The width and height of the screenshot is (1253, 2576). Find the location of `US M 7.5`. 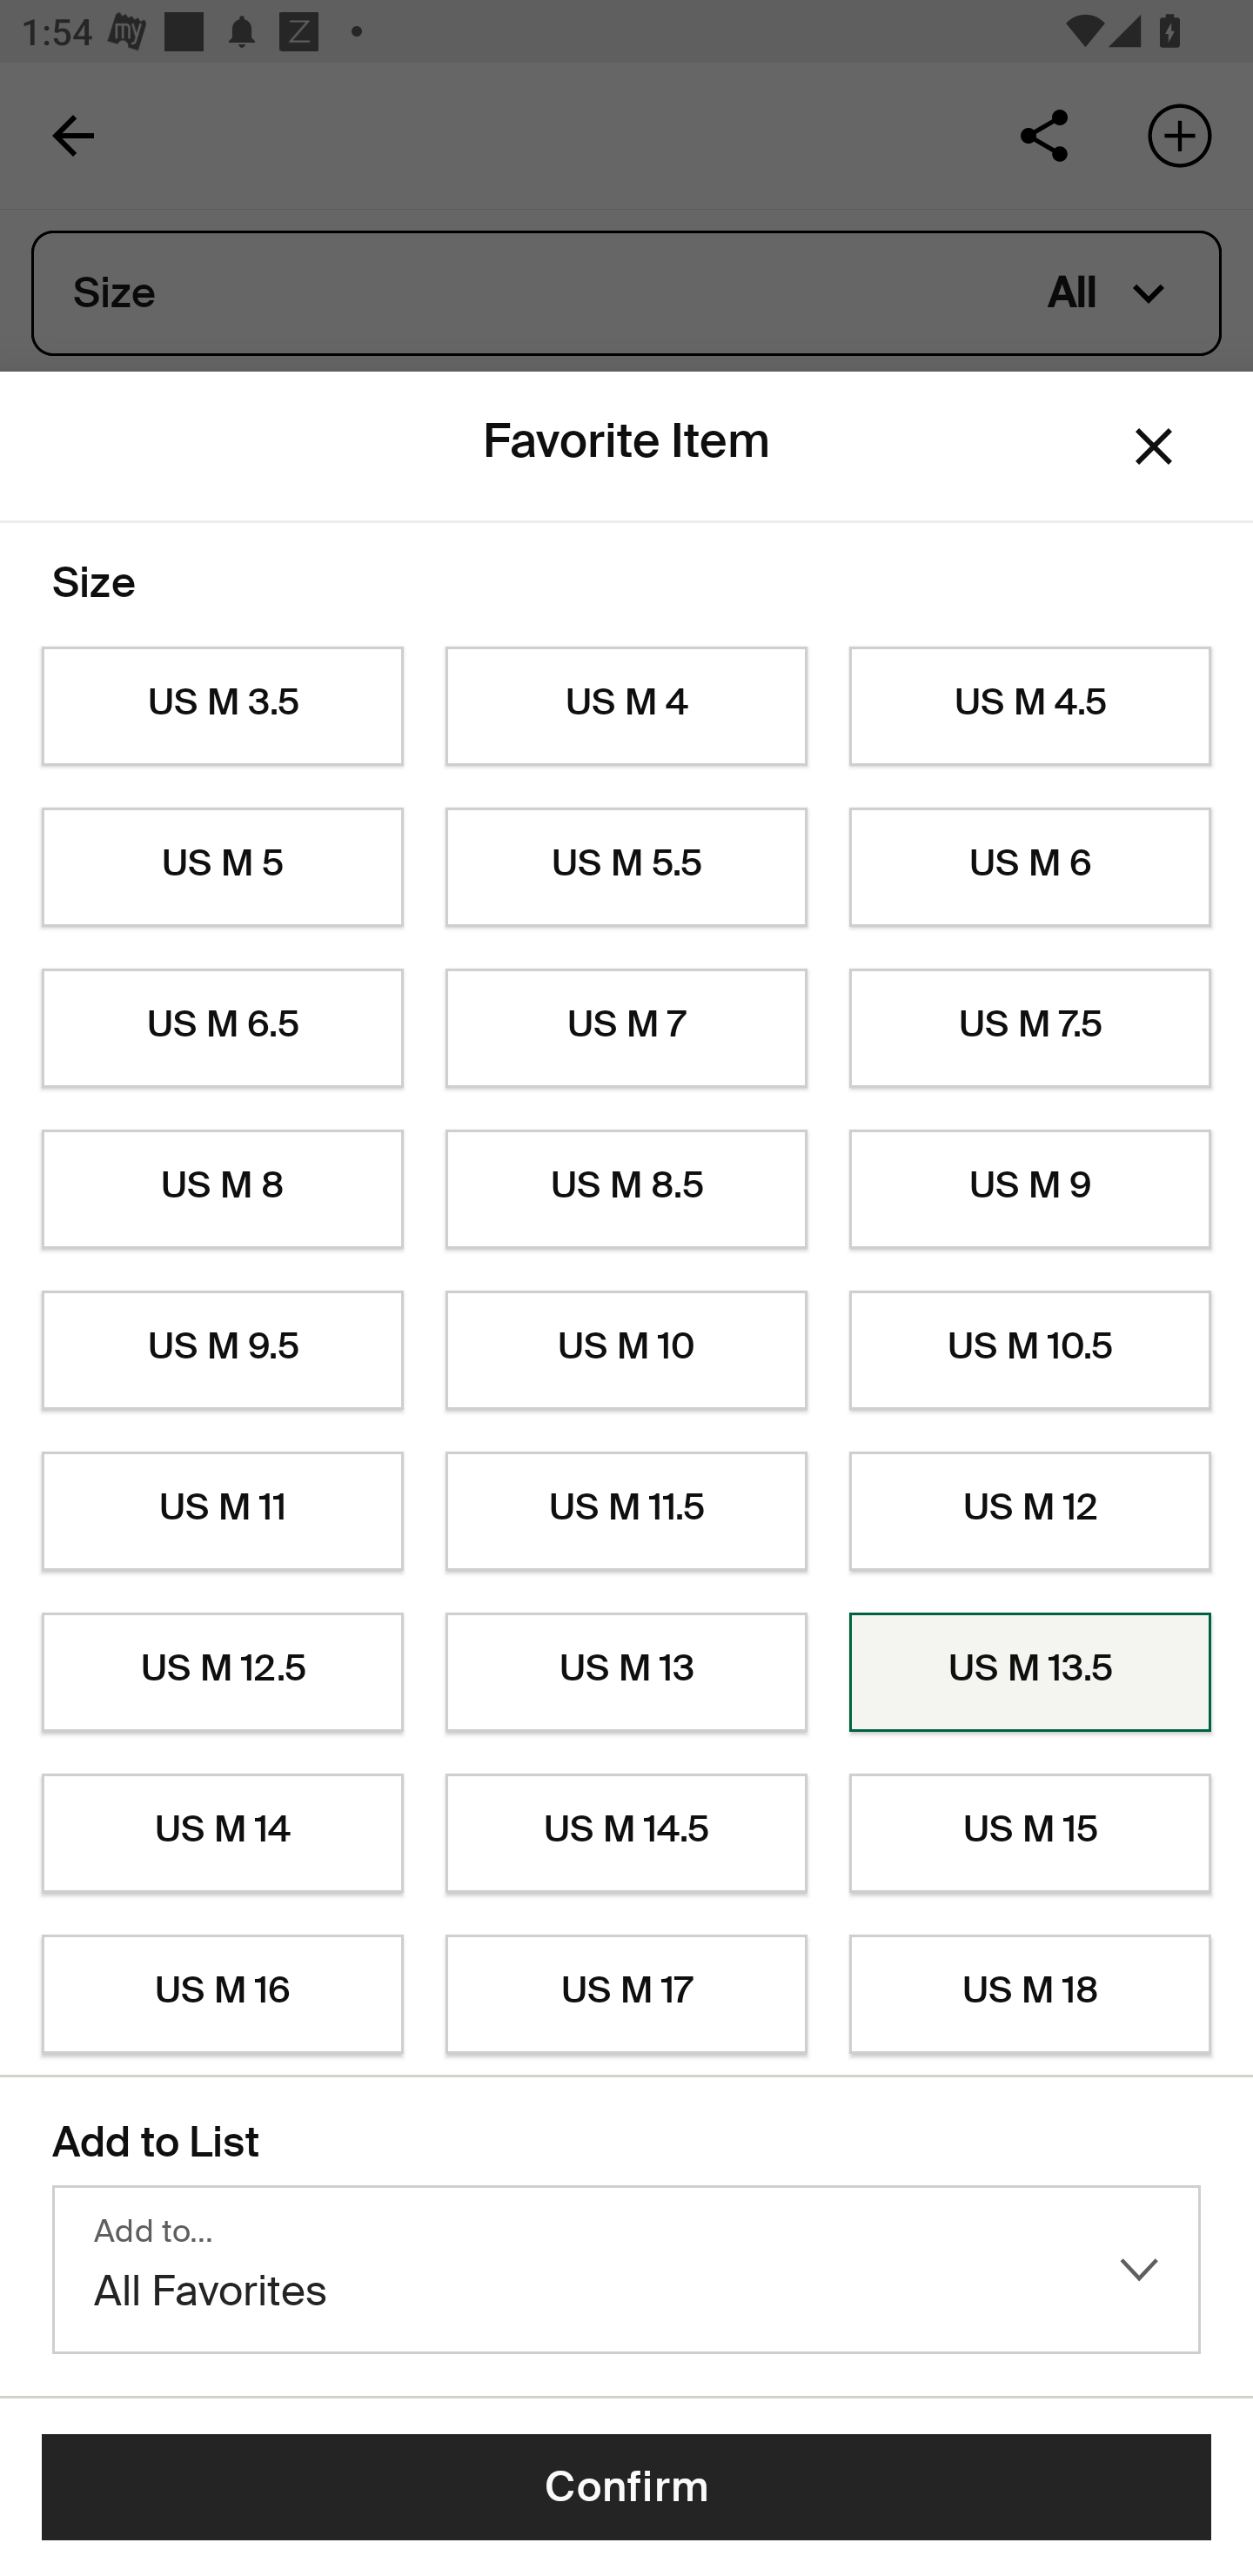

US M 7.5 is located at coordinates (1030, 1029).